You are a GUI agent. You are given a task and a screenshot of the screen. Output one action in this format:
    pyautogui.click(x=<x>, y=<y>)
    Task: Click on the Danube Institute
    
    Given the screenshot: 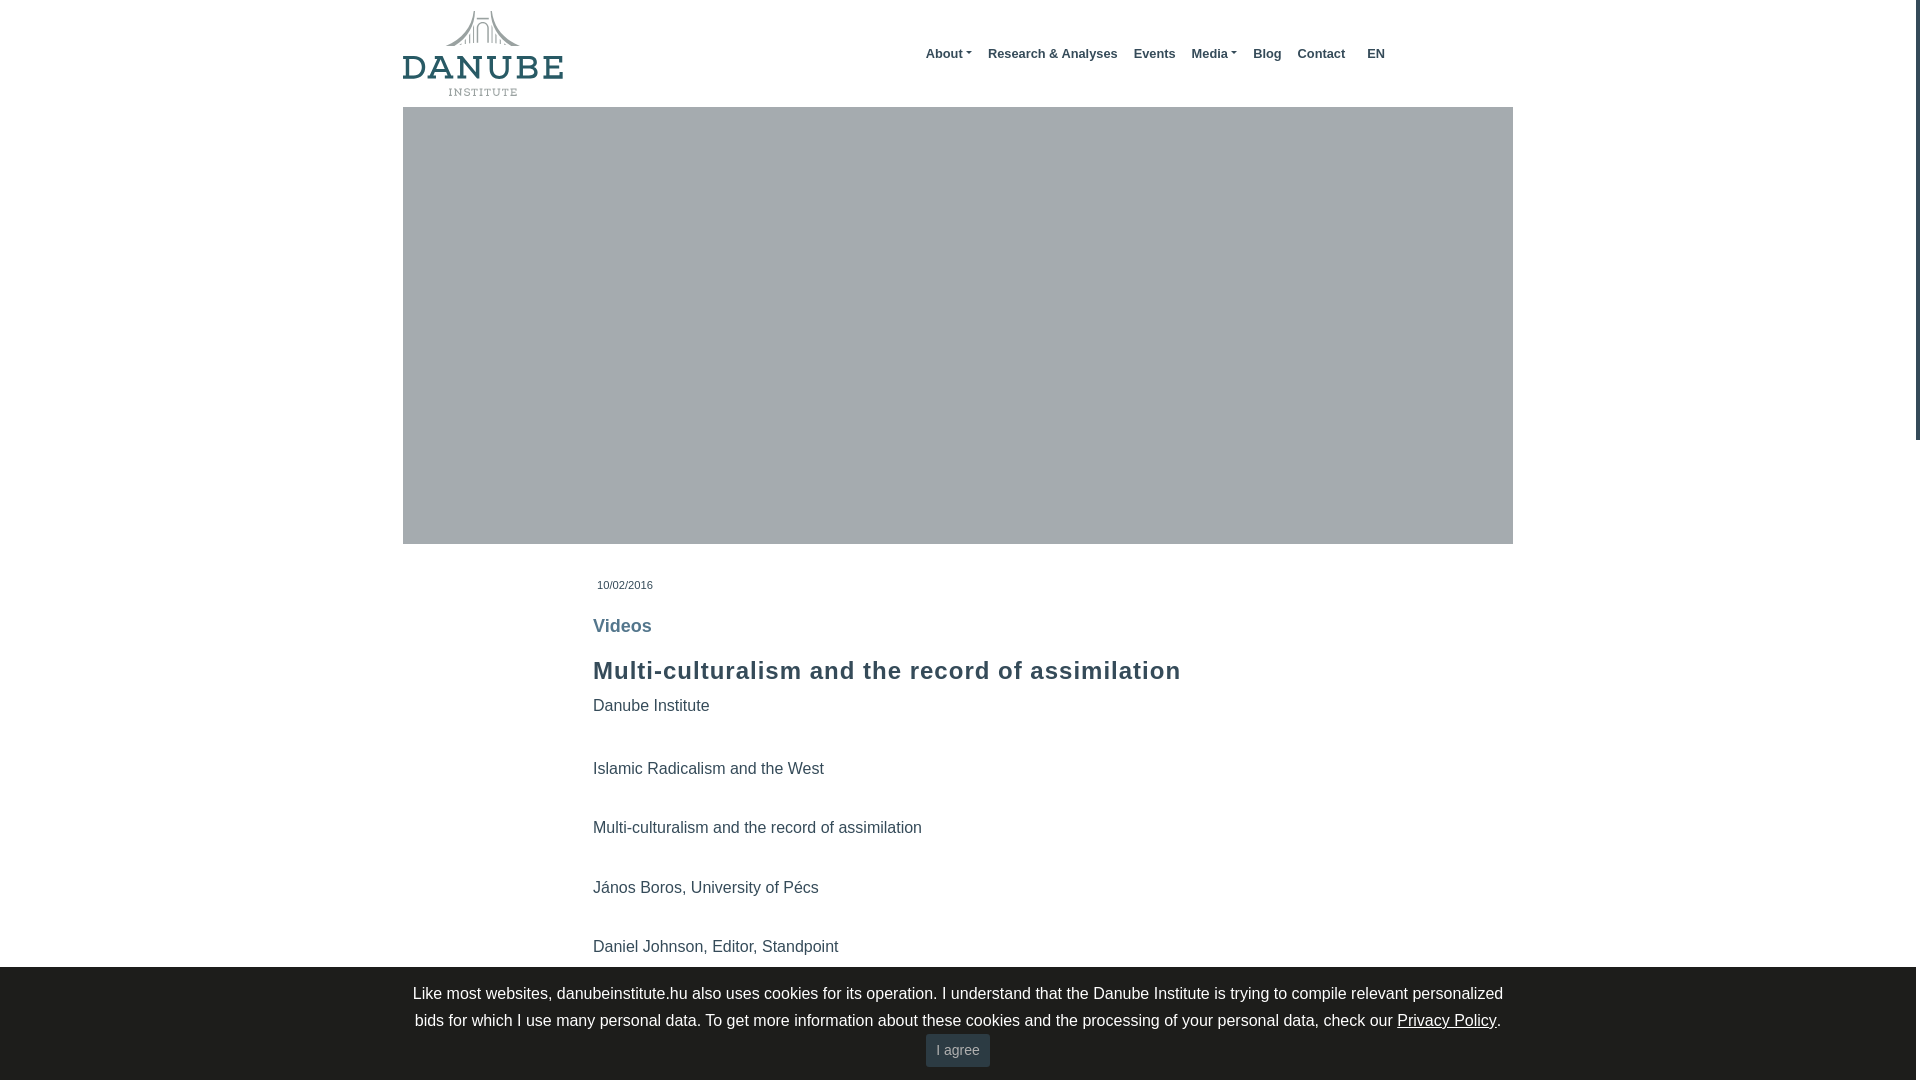 What is the action you would take?
    pyautogui.click(x=652, y=704)
    